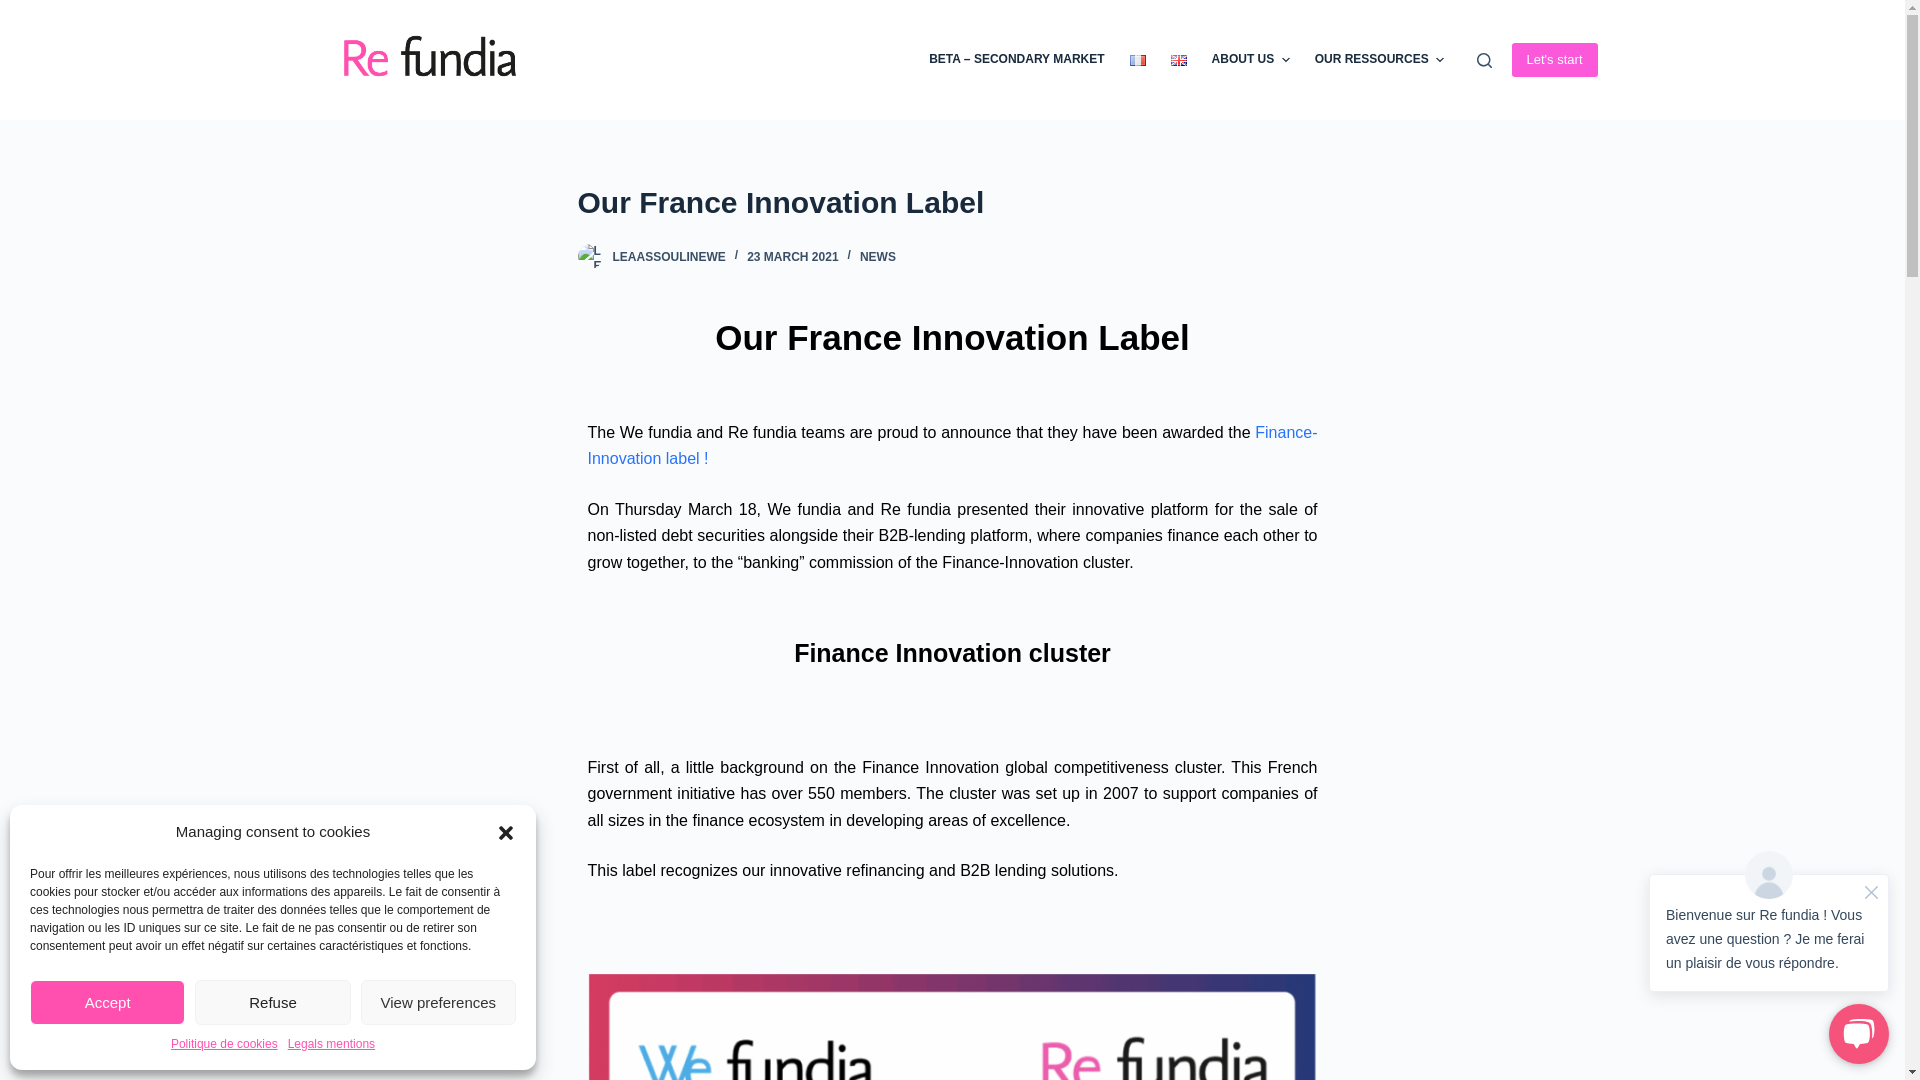 The width and height of the screenshot is (1920, 1080). I want to click on Refuse, so click(272, 1002).